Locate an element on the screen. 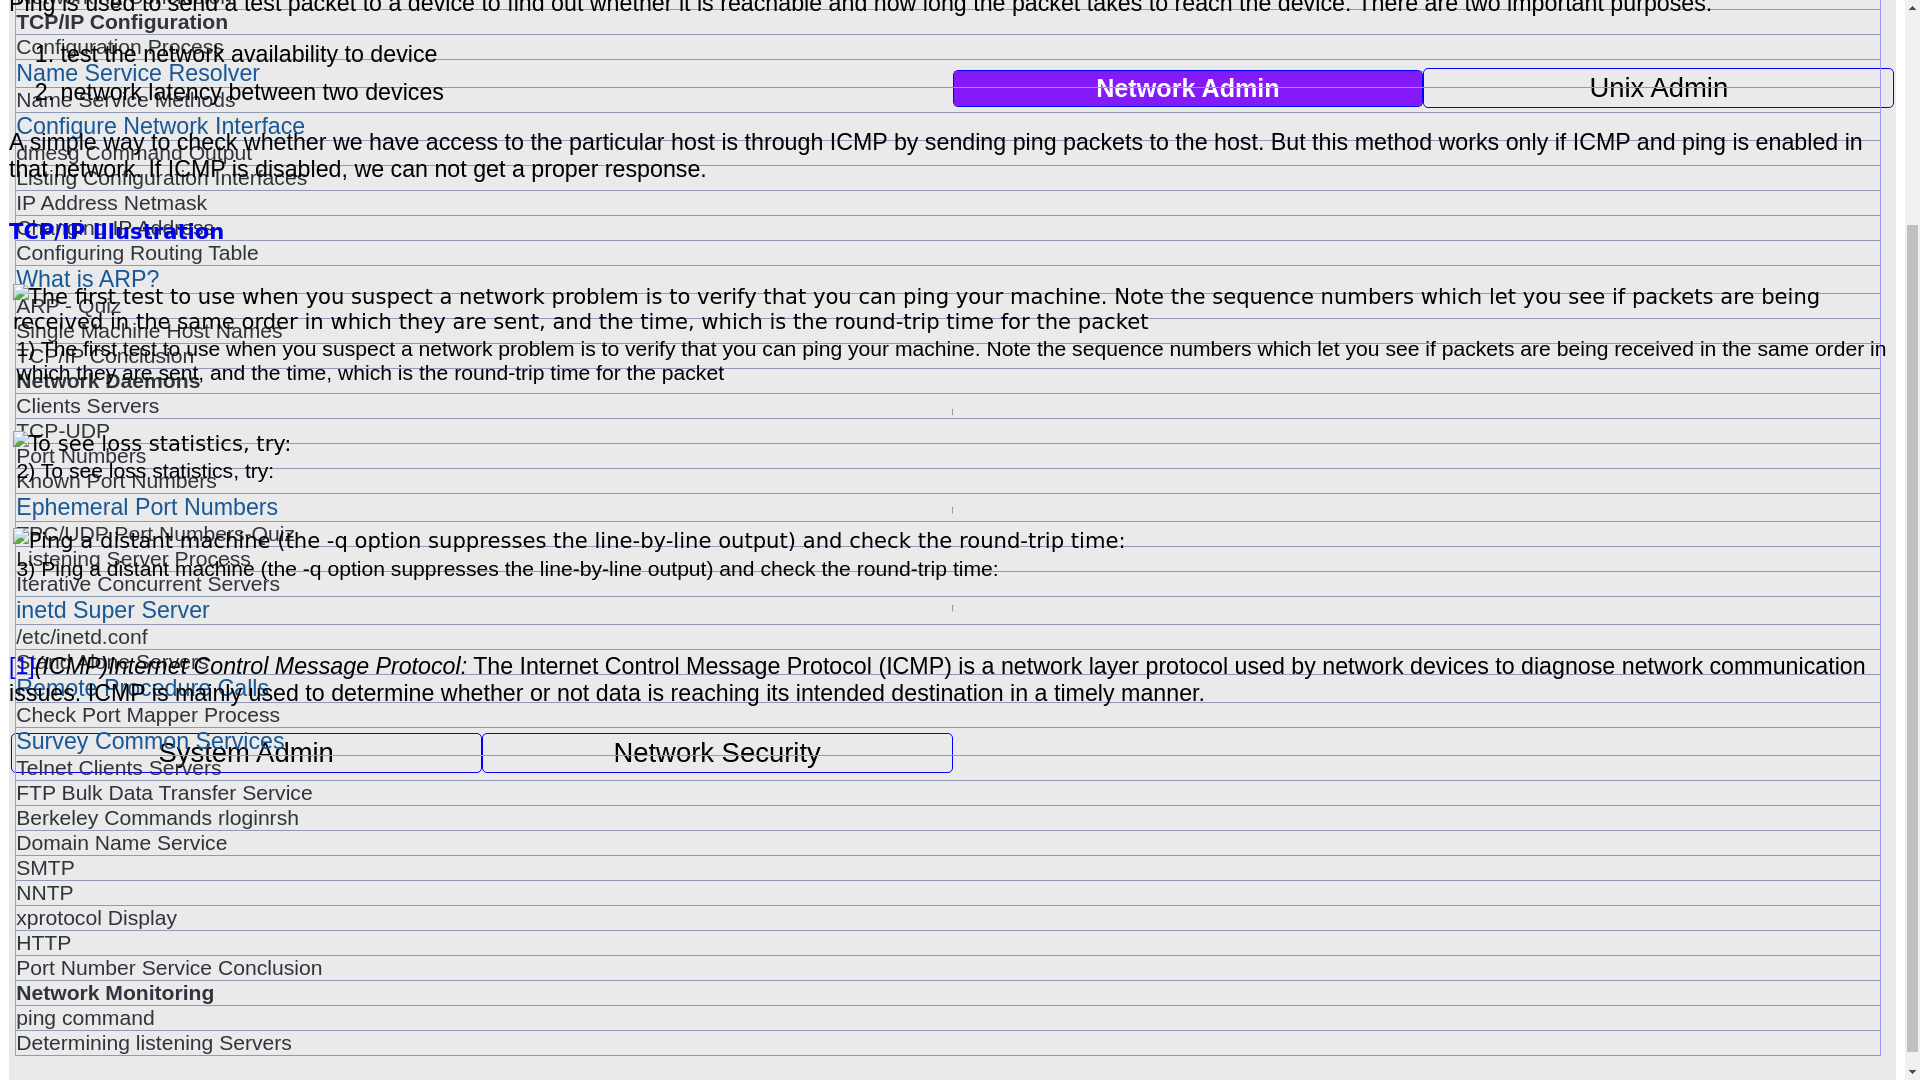  Listening Server Process is located at coordinates (947, 558).